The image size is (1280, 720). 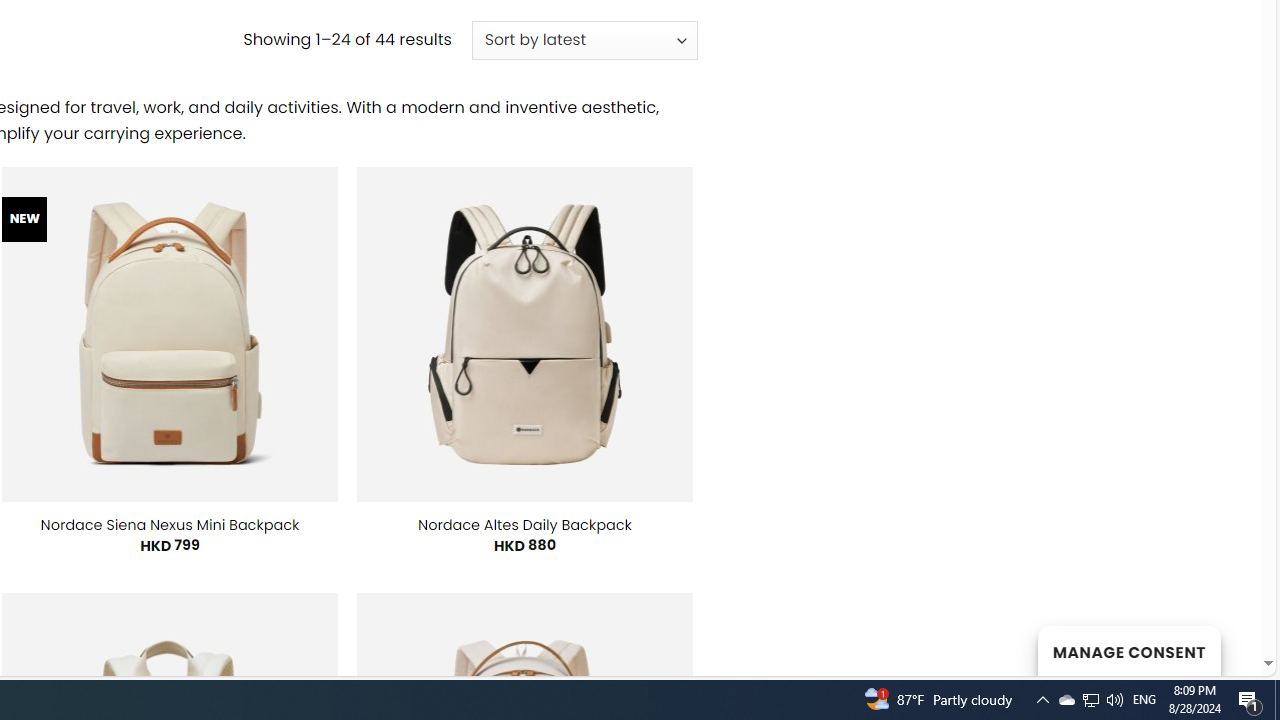 I want to click on Nordace Altes Daily Backpack, so click(x=525, y=524).